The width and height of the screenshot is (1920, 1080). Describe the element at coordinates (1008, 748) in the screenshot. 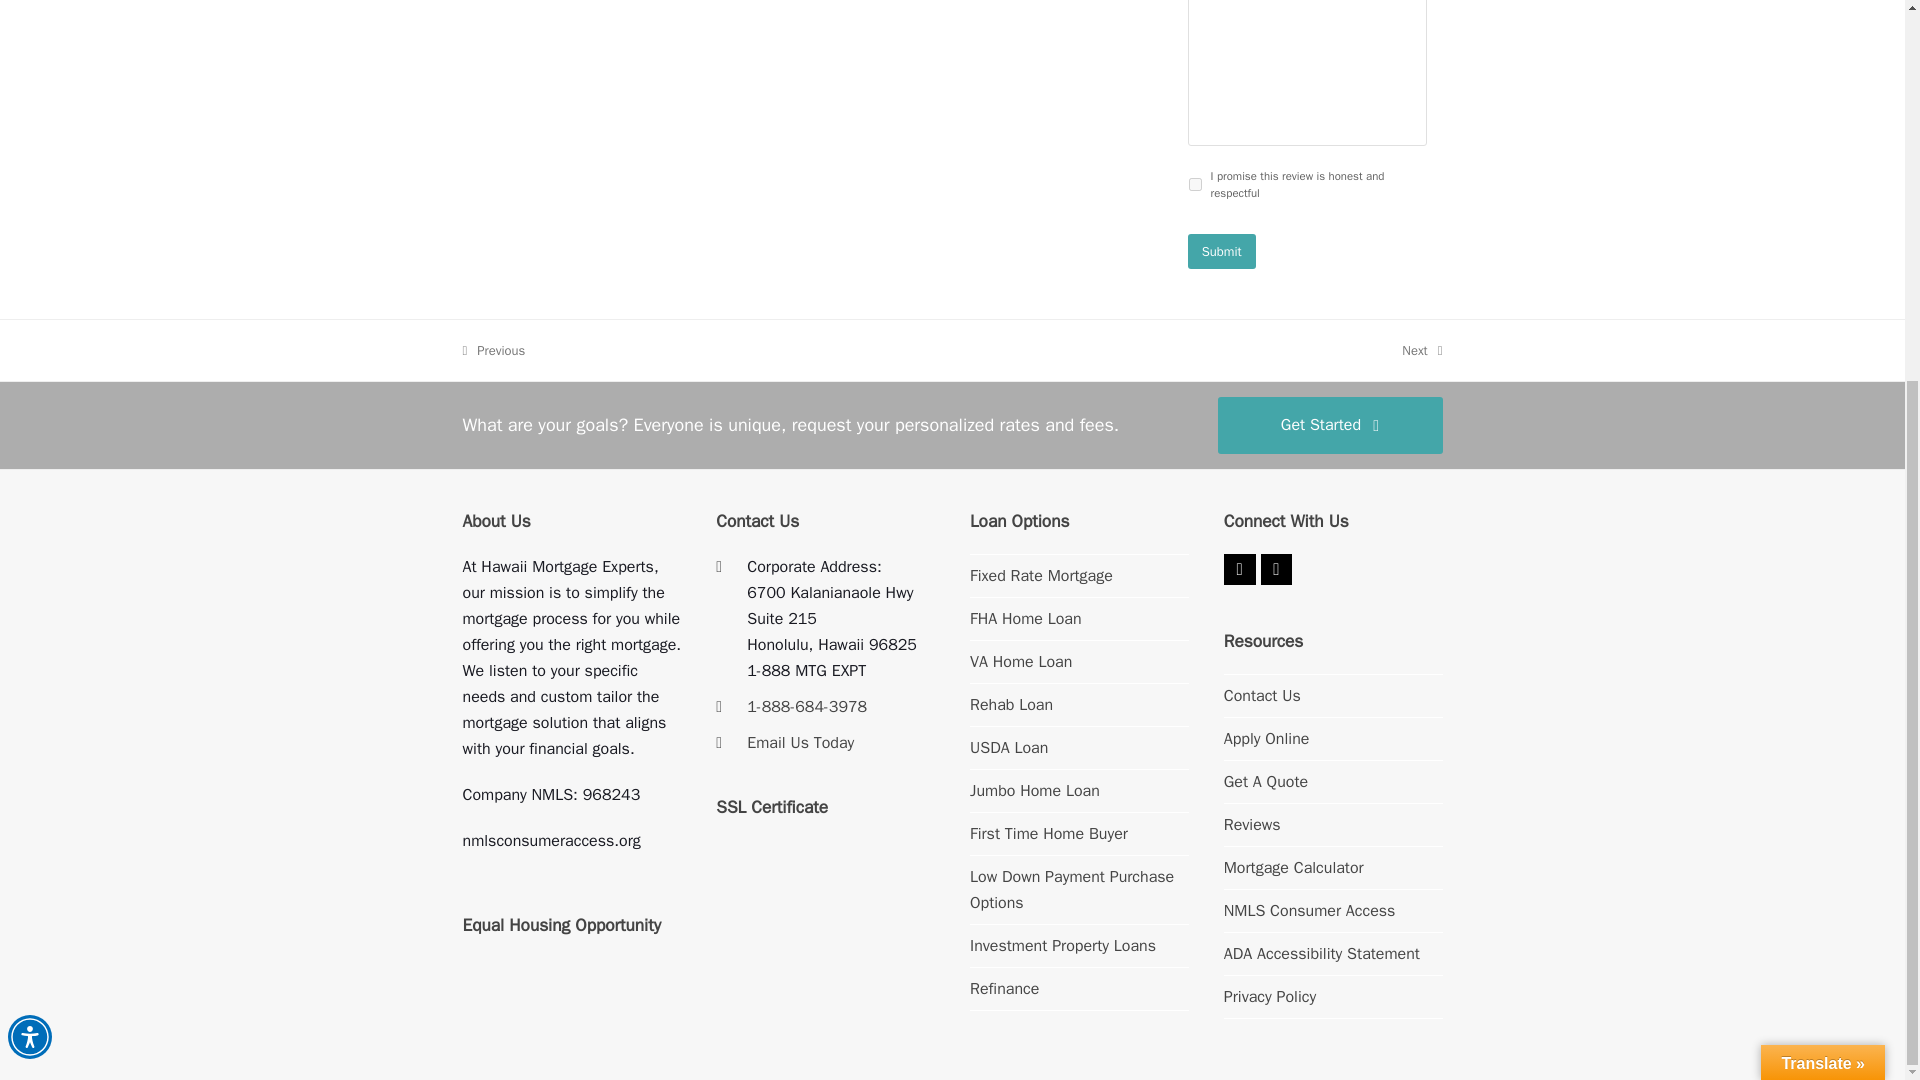

I see `USDA Loan` at that location.